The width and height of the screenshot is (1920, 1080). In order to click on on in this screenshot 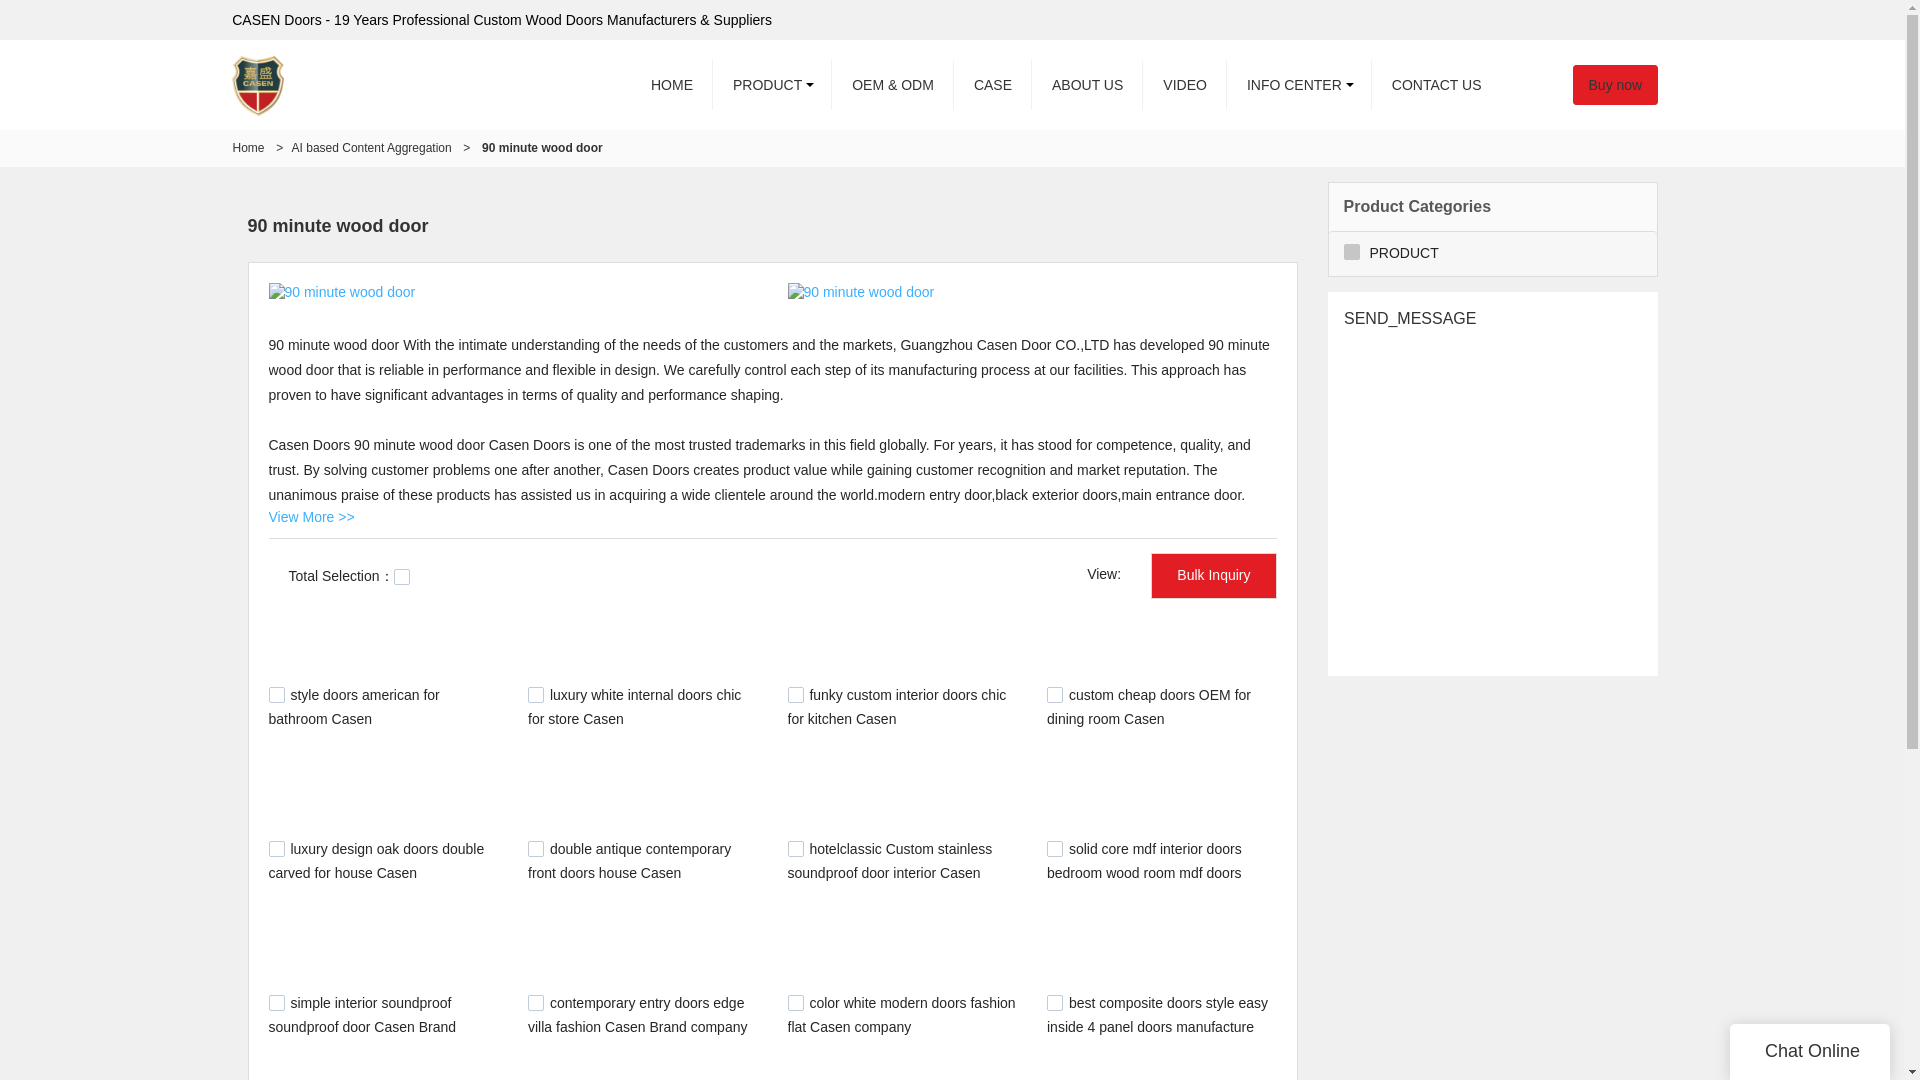, I will do `click(402, 577)`.